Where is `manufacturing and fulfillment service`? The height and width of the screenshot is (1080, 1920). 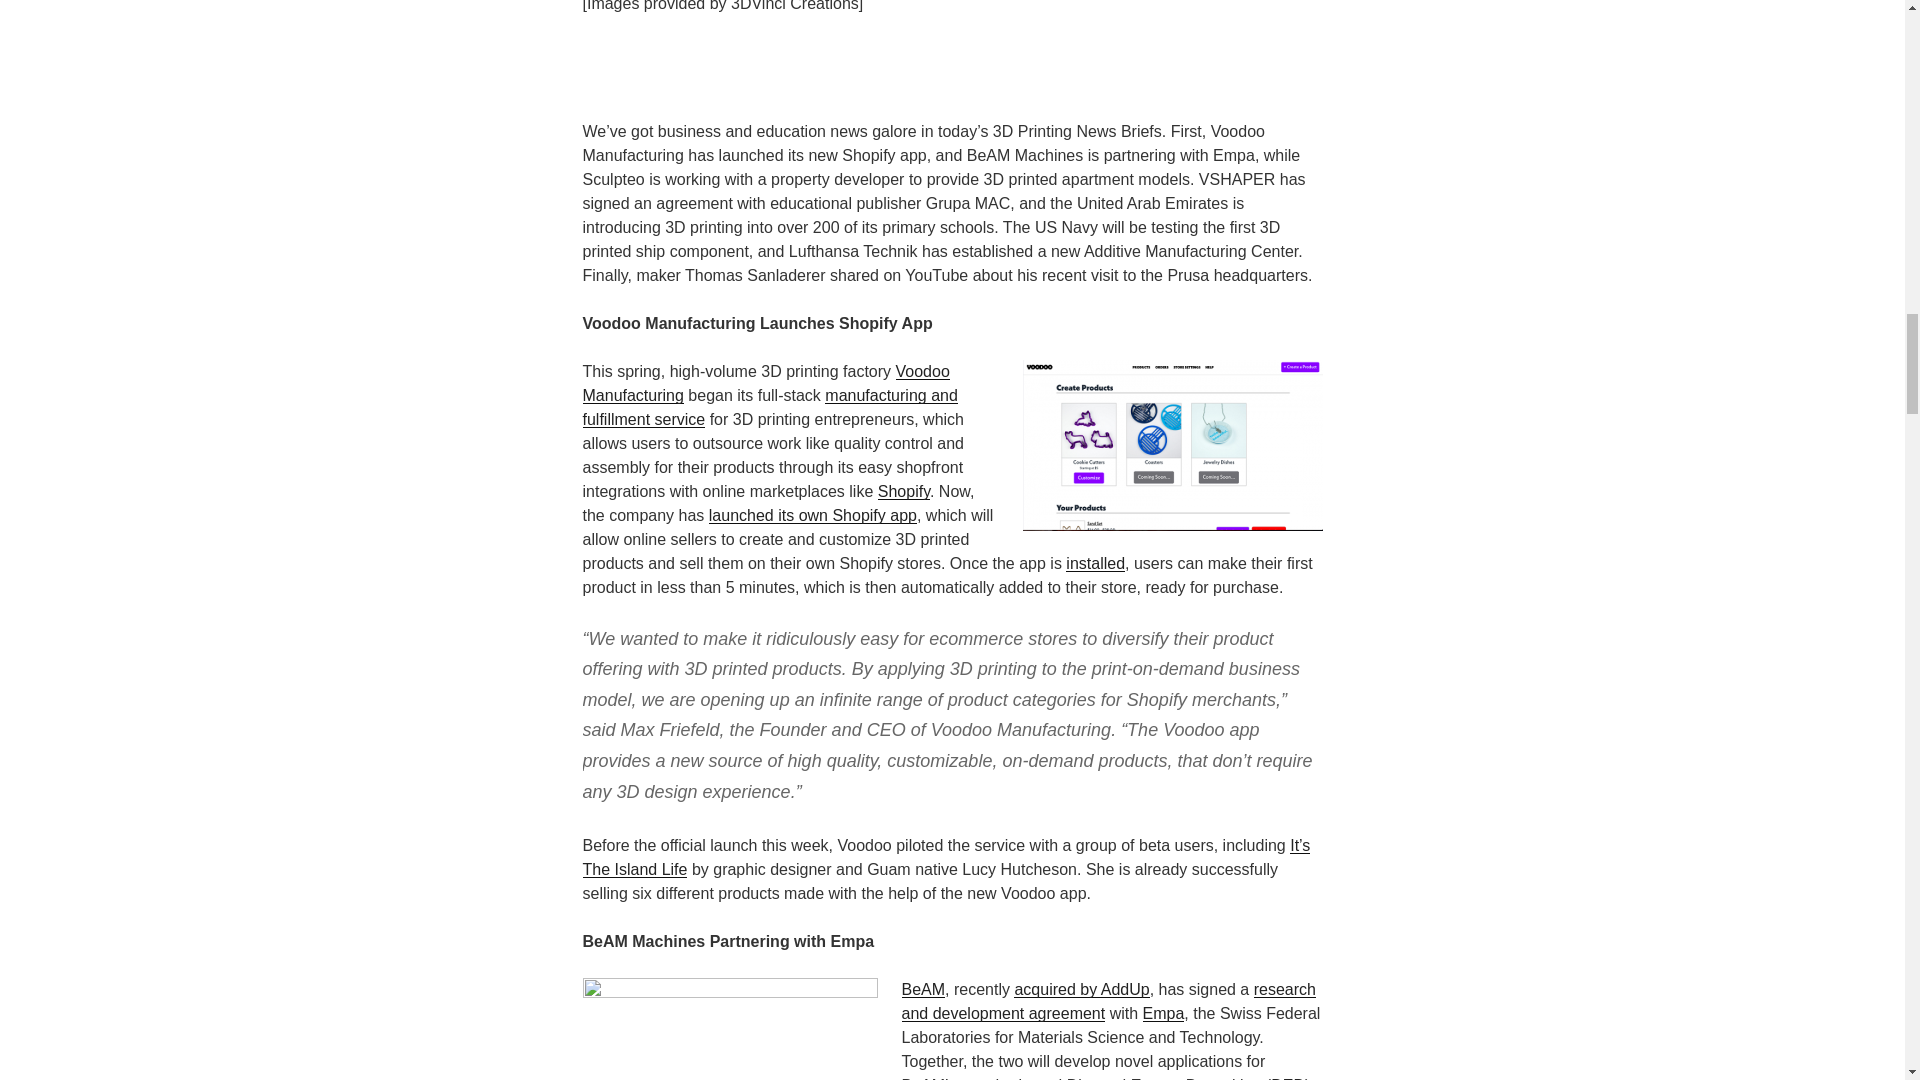 manufacturing and fulfillment service is located at coordinates (768, 406).